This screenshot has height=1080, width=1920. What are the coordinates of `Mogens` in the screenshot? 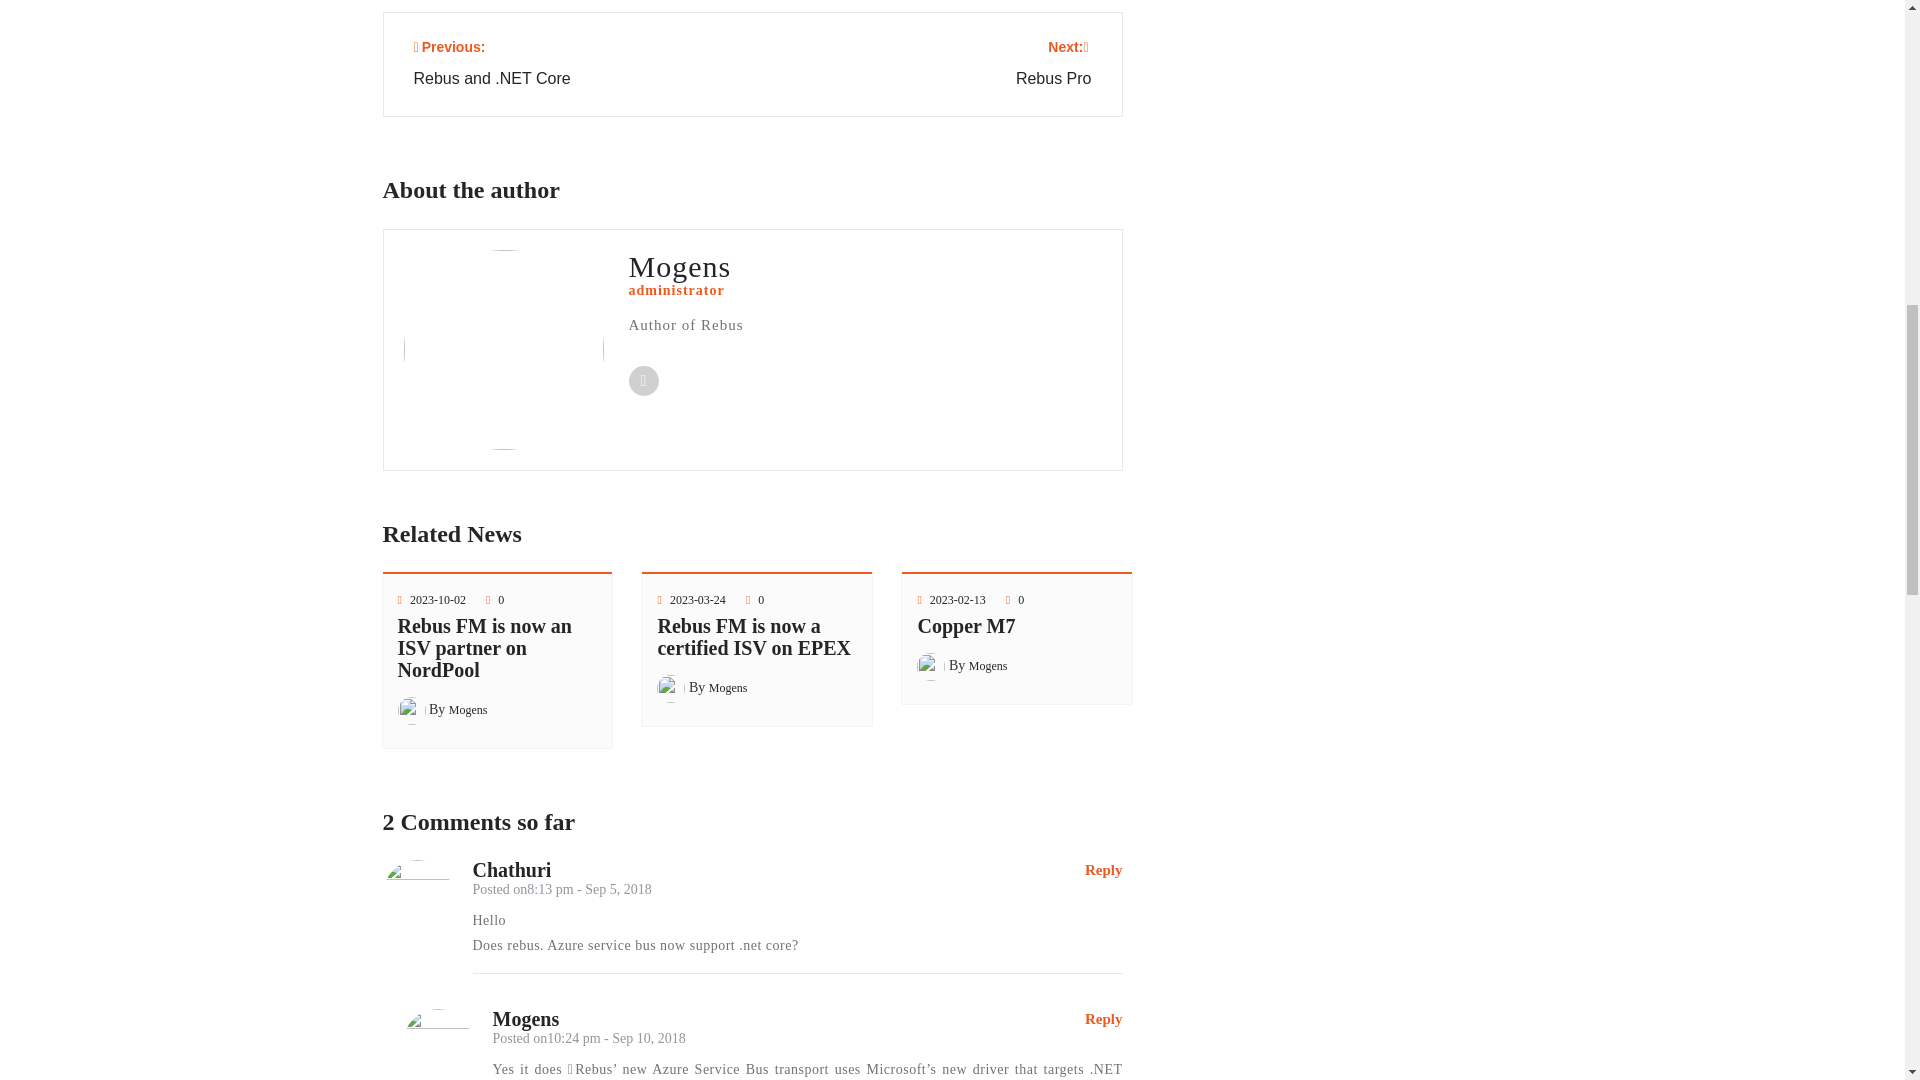 It's located at (468, 710).